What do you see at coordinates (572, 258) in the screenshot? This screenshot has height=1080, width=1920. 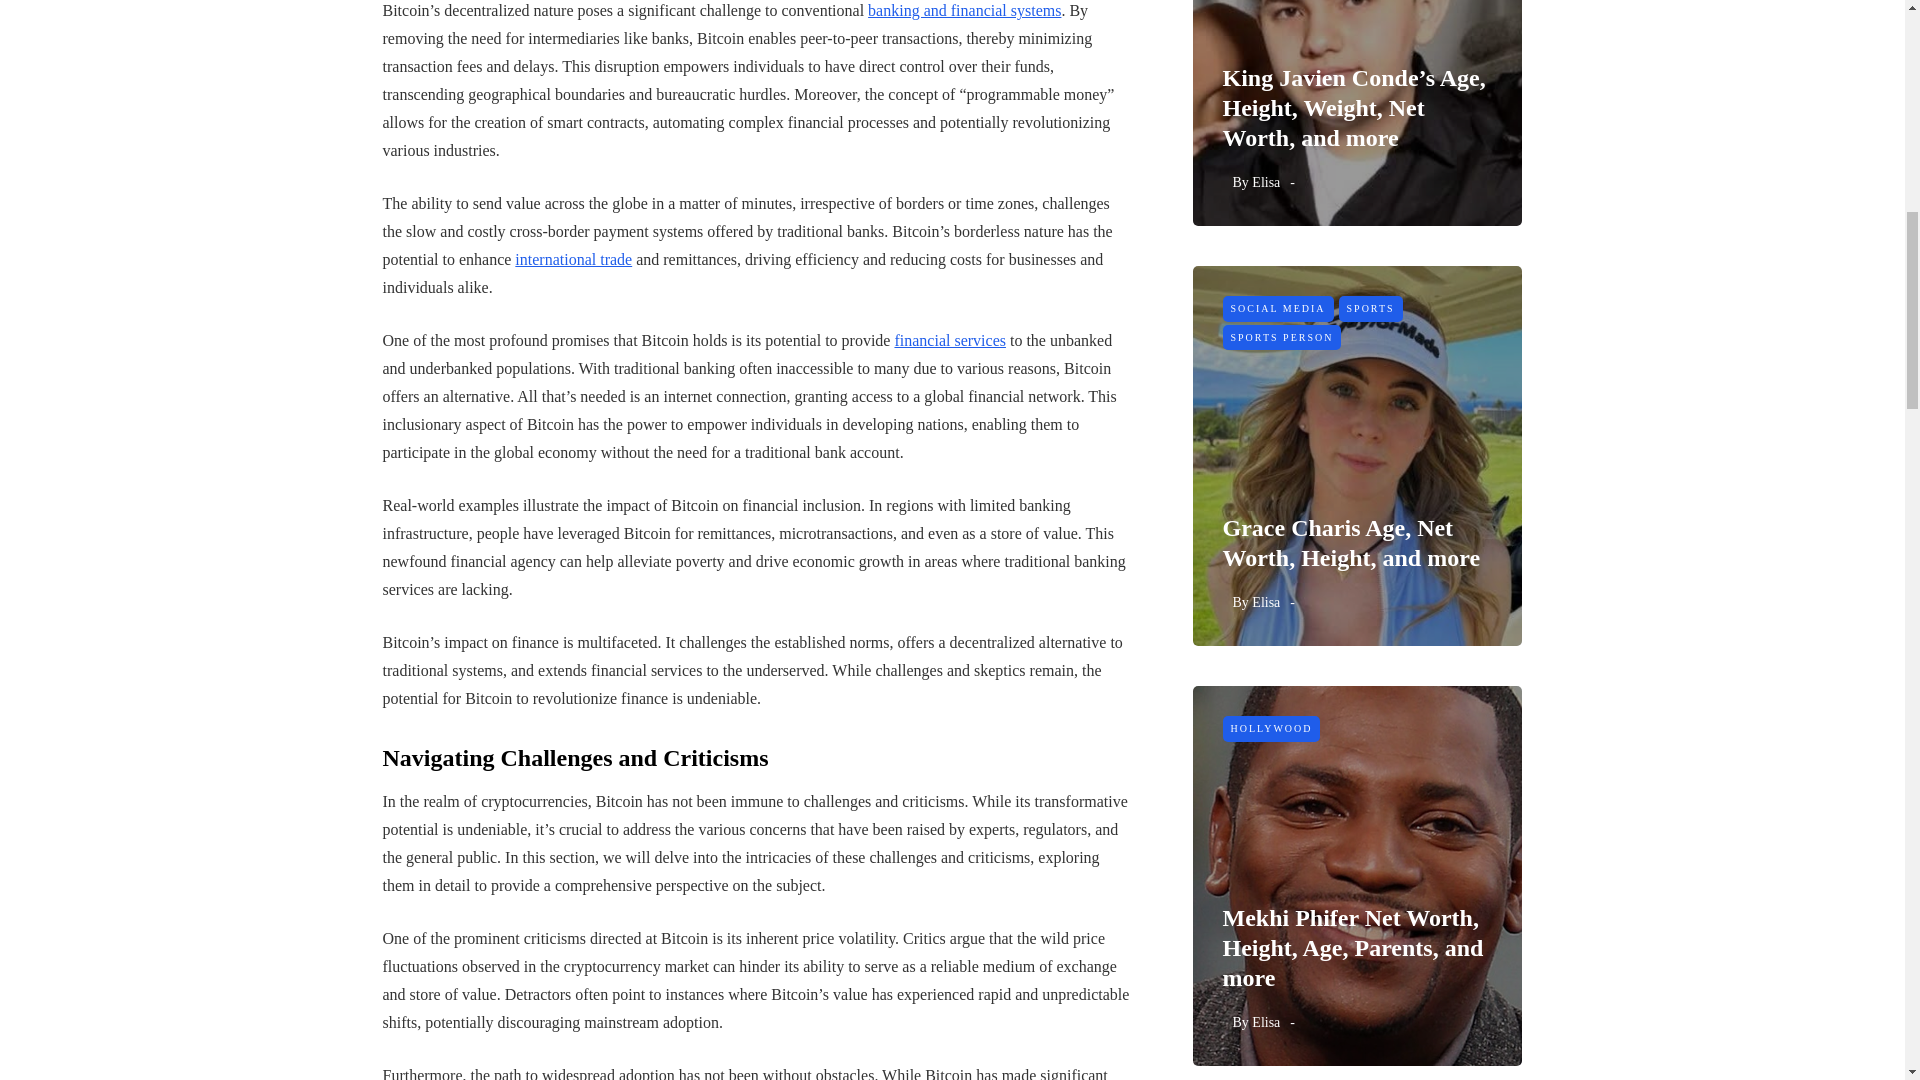 I see `international trade` at bounding box center [572, 258].